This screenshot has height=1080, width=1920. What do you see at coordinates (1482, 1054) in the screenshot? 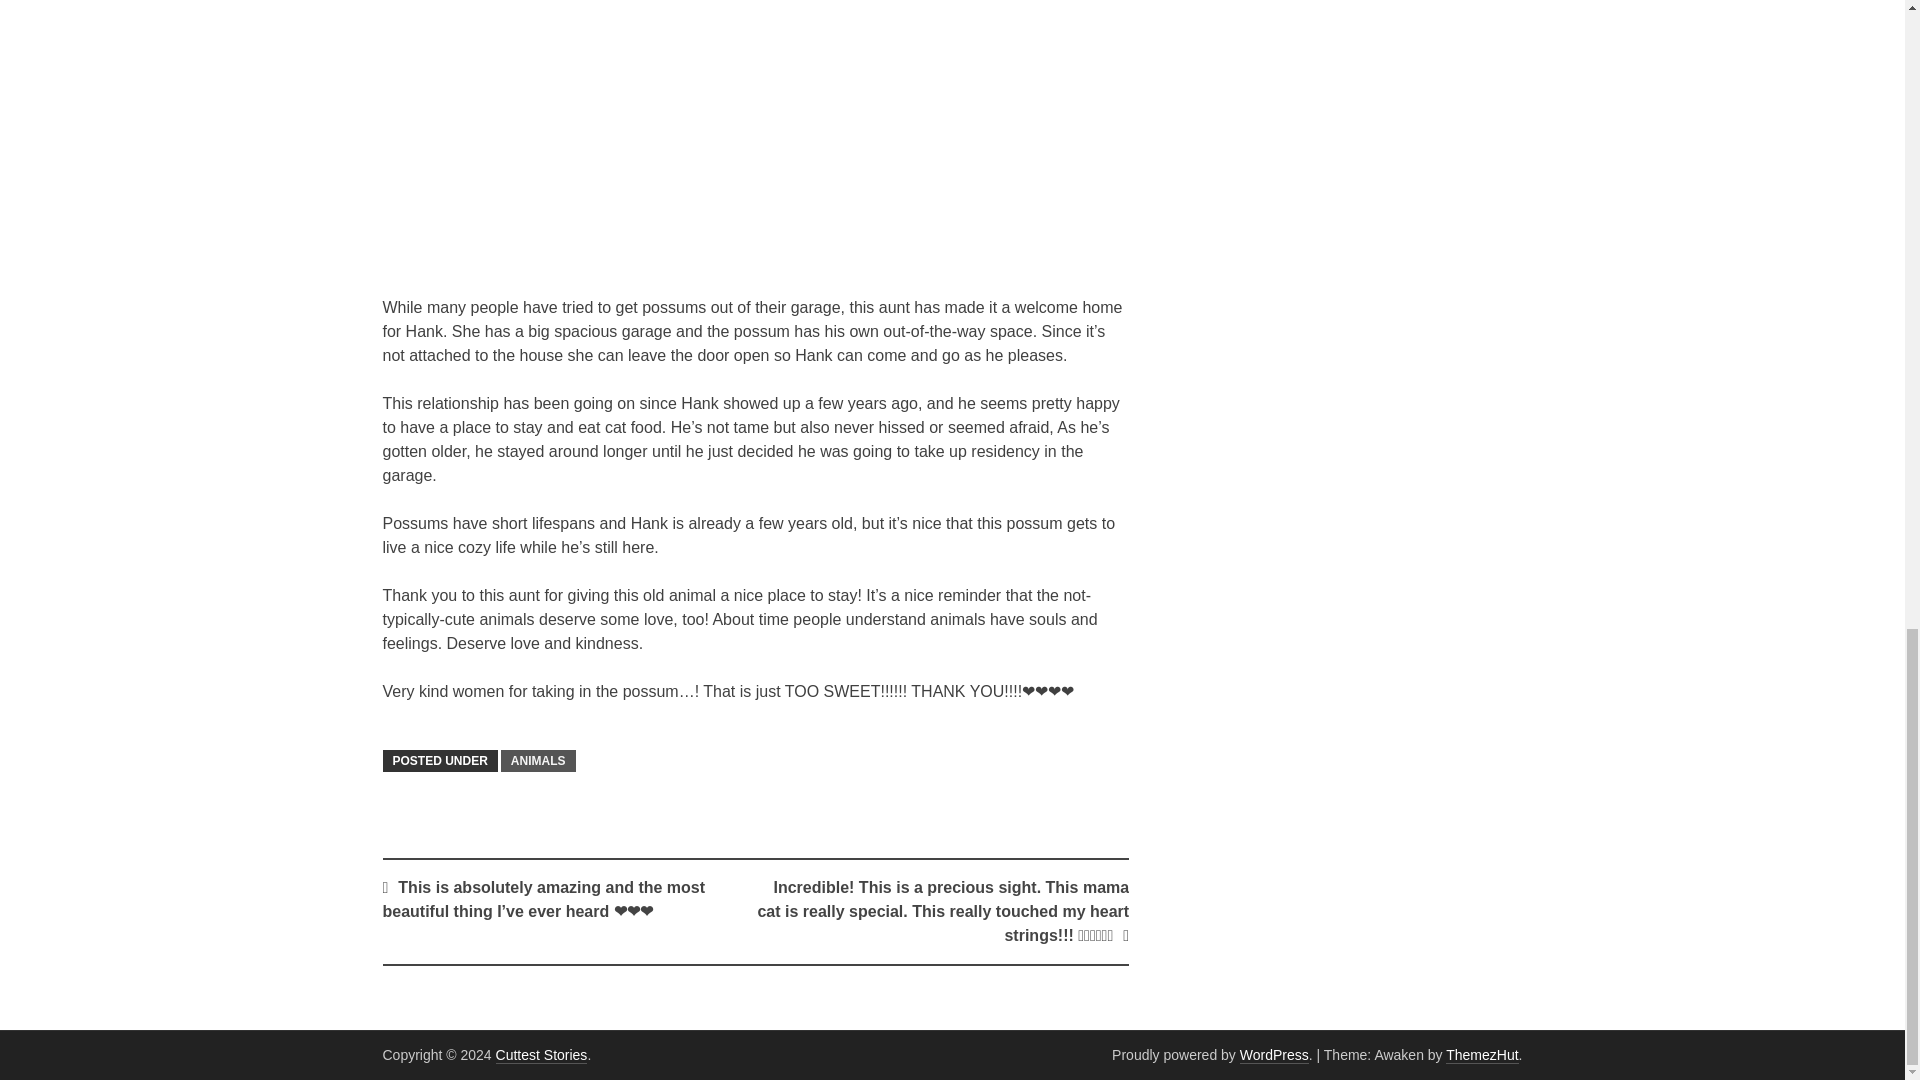
I see `ThemezHut` at bounding box center [1482, 1054].